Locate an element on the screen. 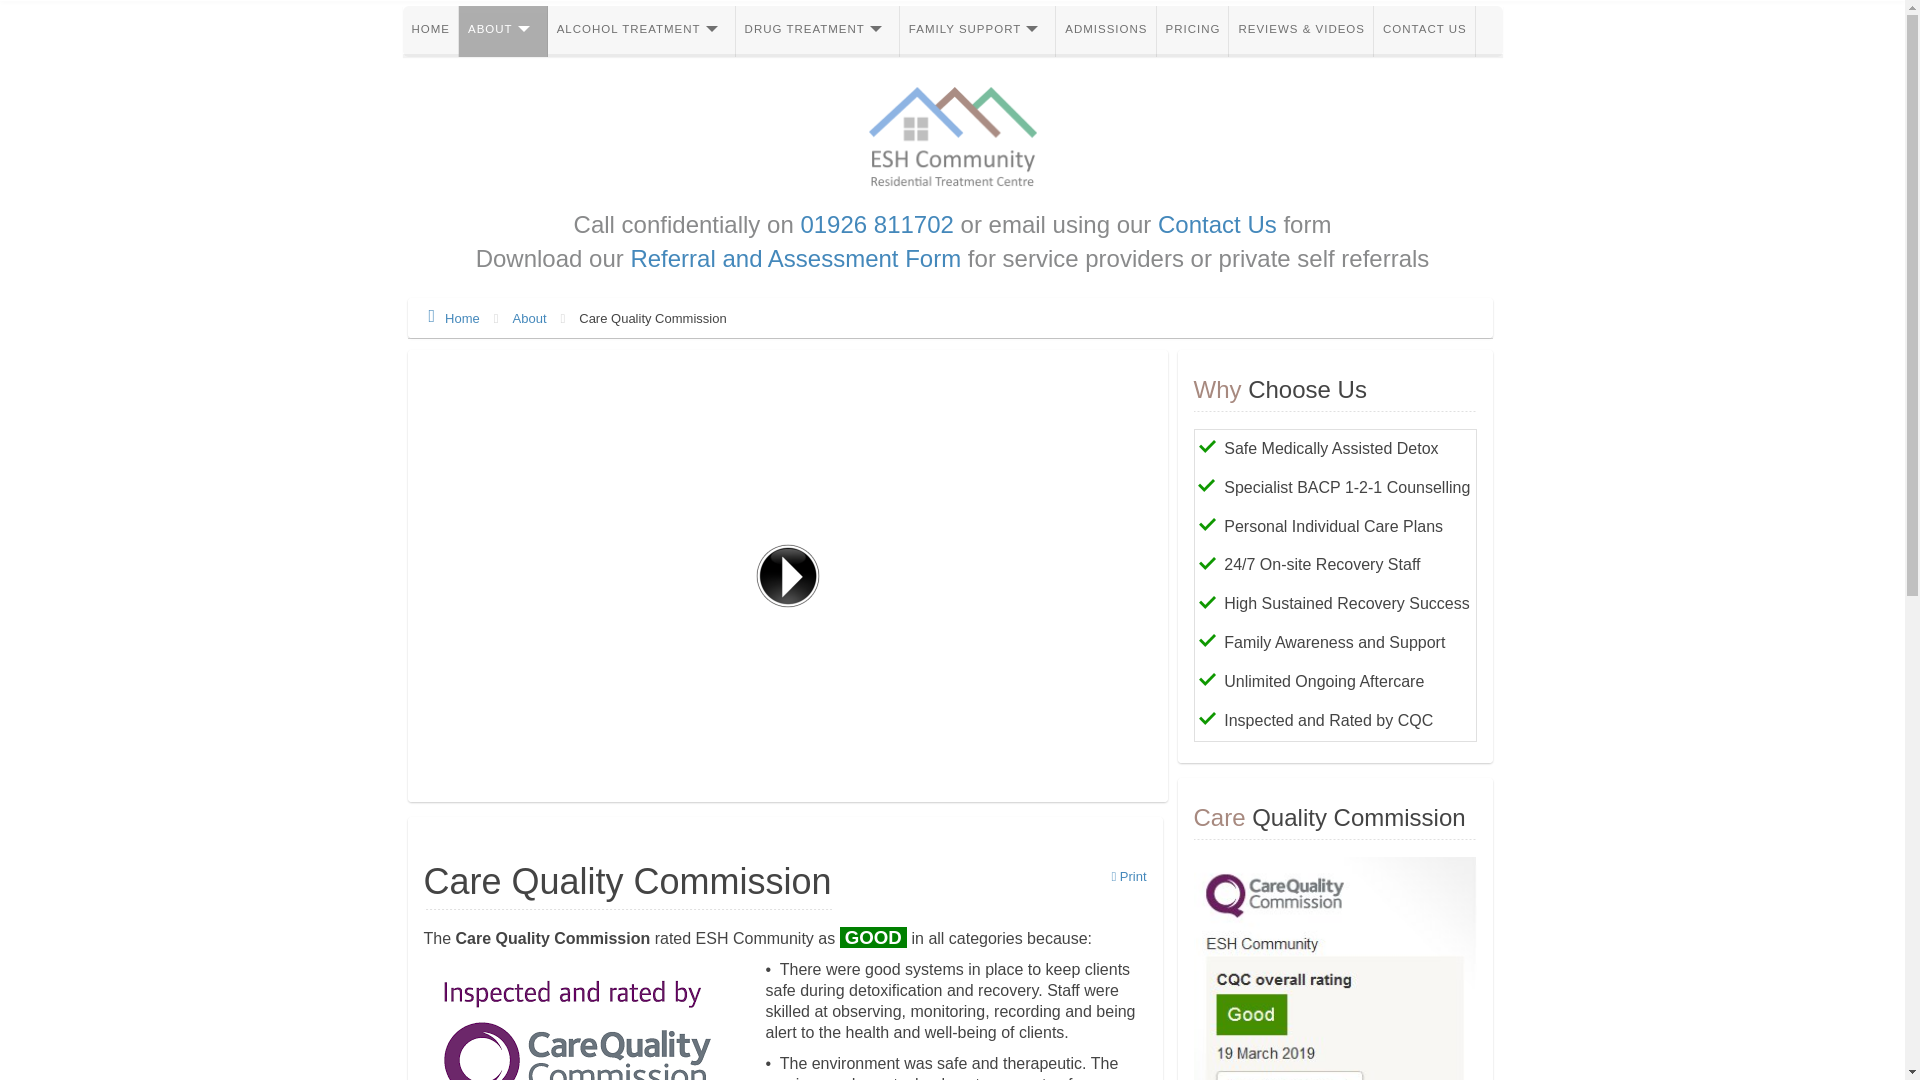 This screenshot has height=1080, width=1920. ABOUT is located at coordinates (502, 32).